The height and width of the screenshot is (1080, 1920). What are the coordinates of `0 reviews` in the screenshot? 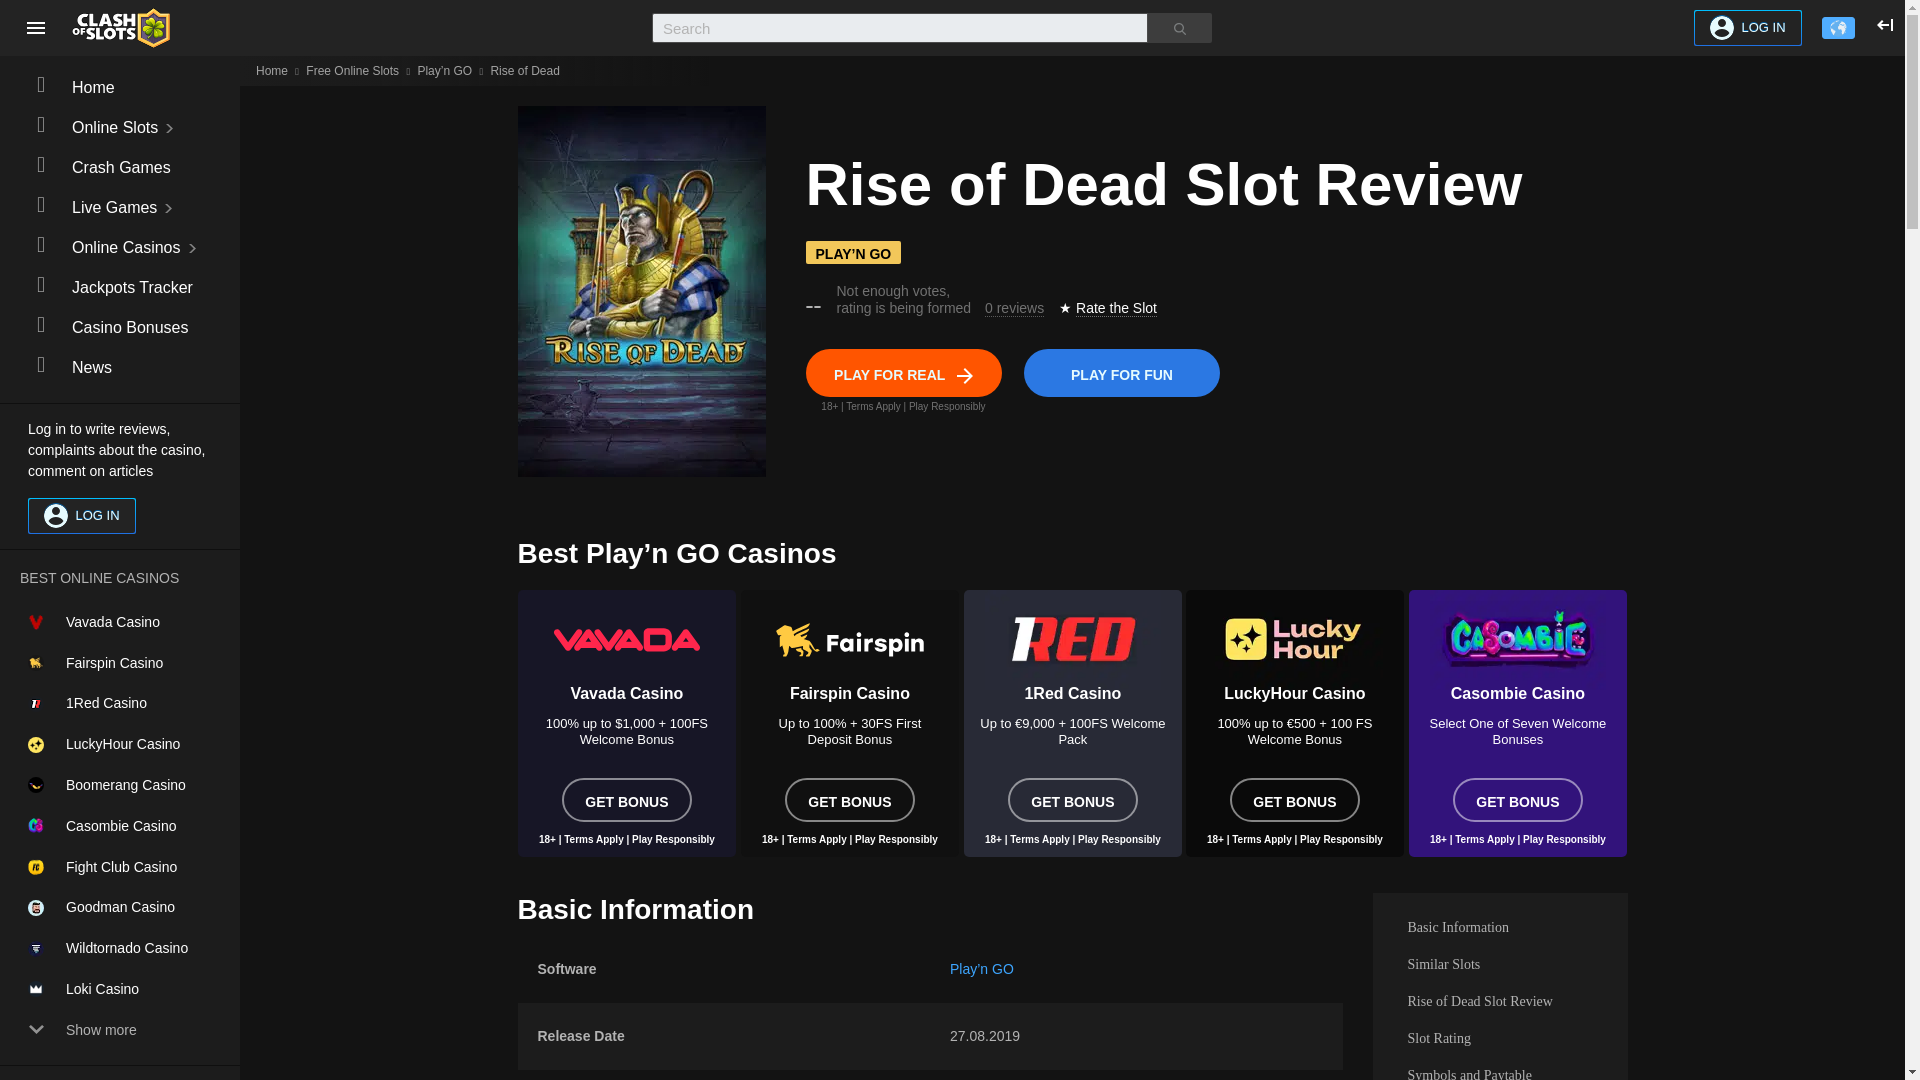 It's located at (1014, 308).